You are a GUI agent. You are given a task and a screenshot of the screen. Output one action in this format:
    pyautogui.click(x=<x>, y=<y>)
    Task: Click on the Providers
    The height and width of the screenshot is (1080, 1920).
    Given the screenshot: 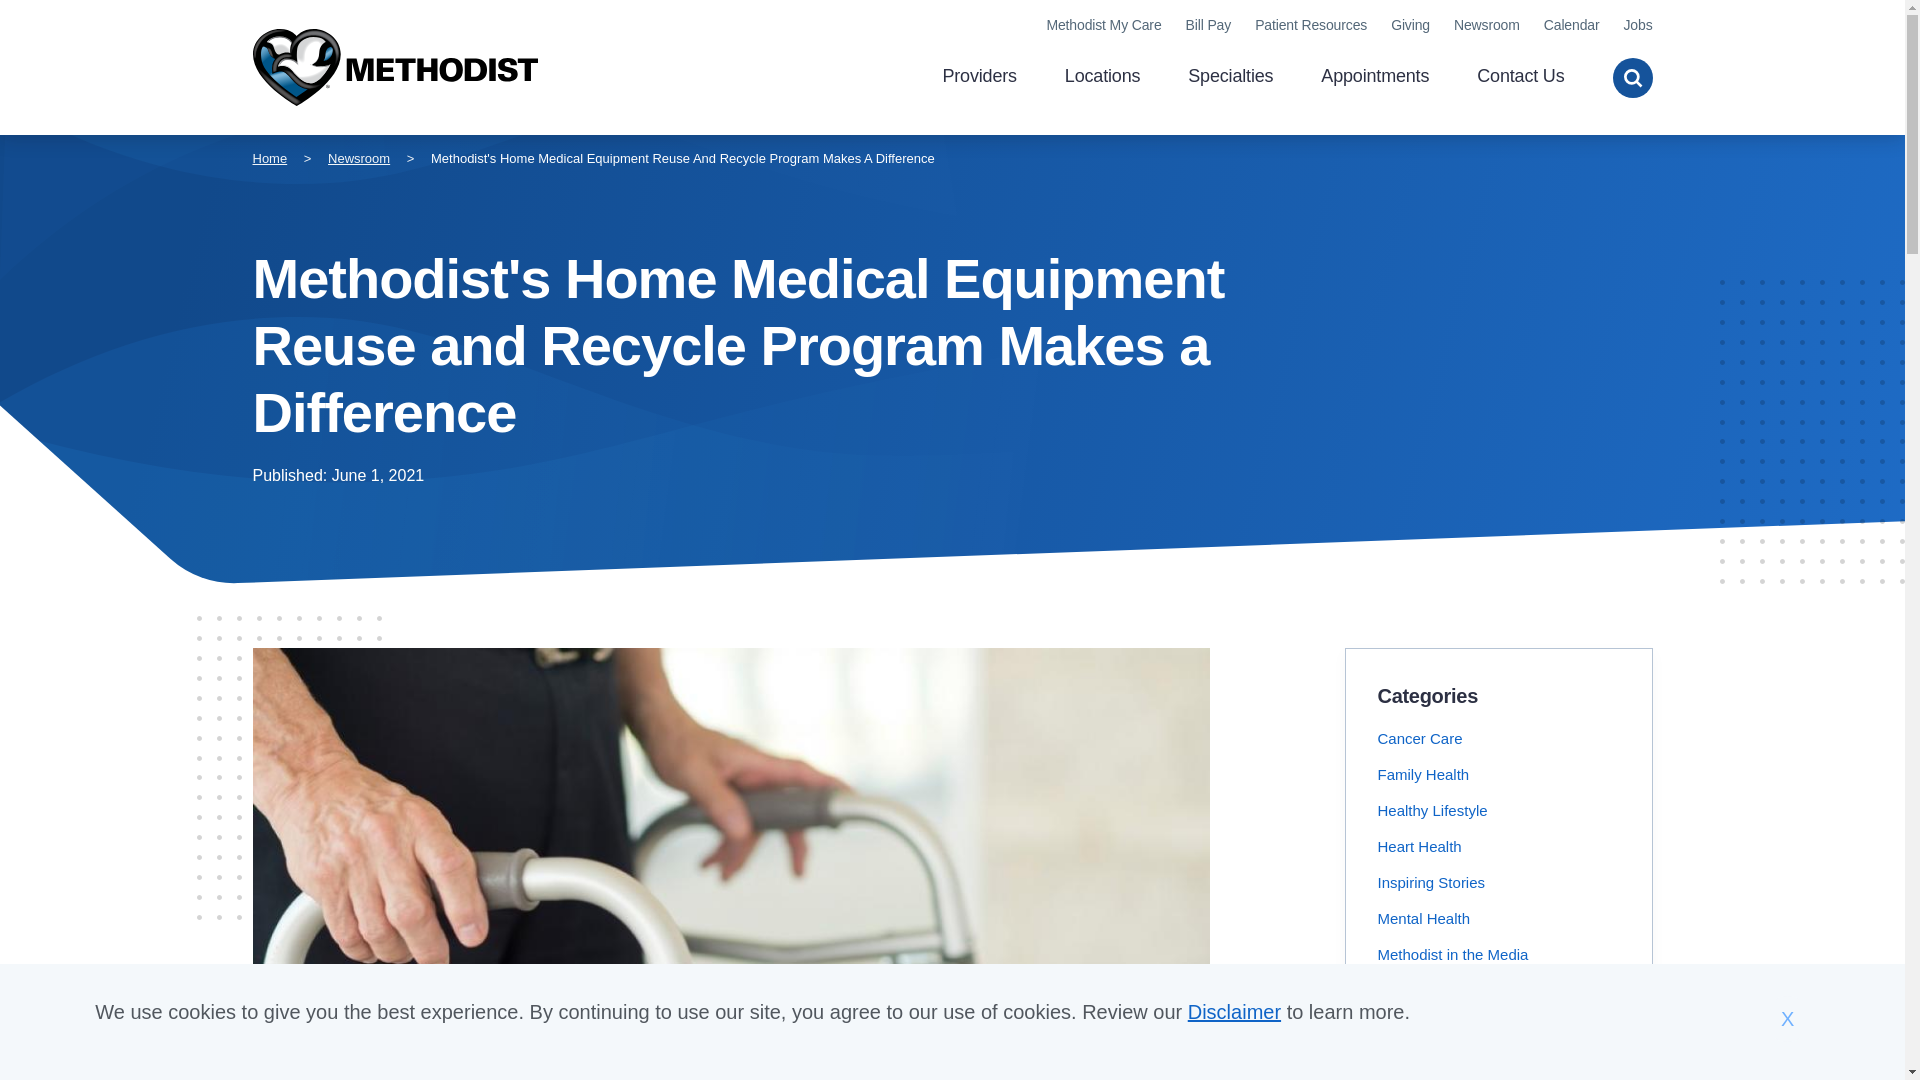 What is the action you would take?
    pyautogui.click(x=978, y=78)
    